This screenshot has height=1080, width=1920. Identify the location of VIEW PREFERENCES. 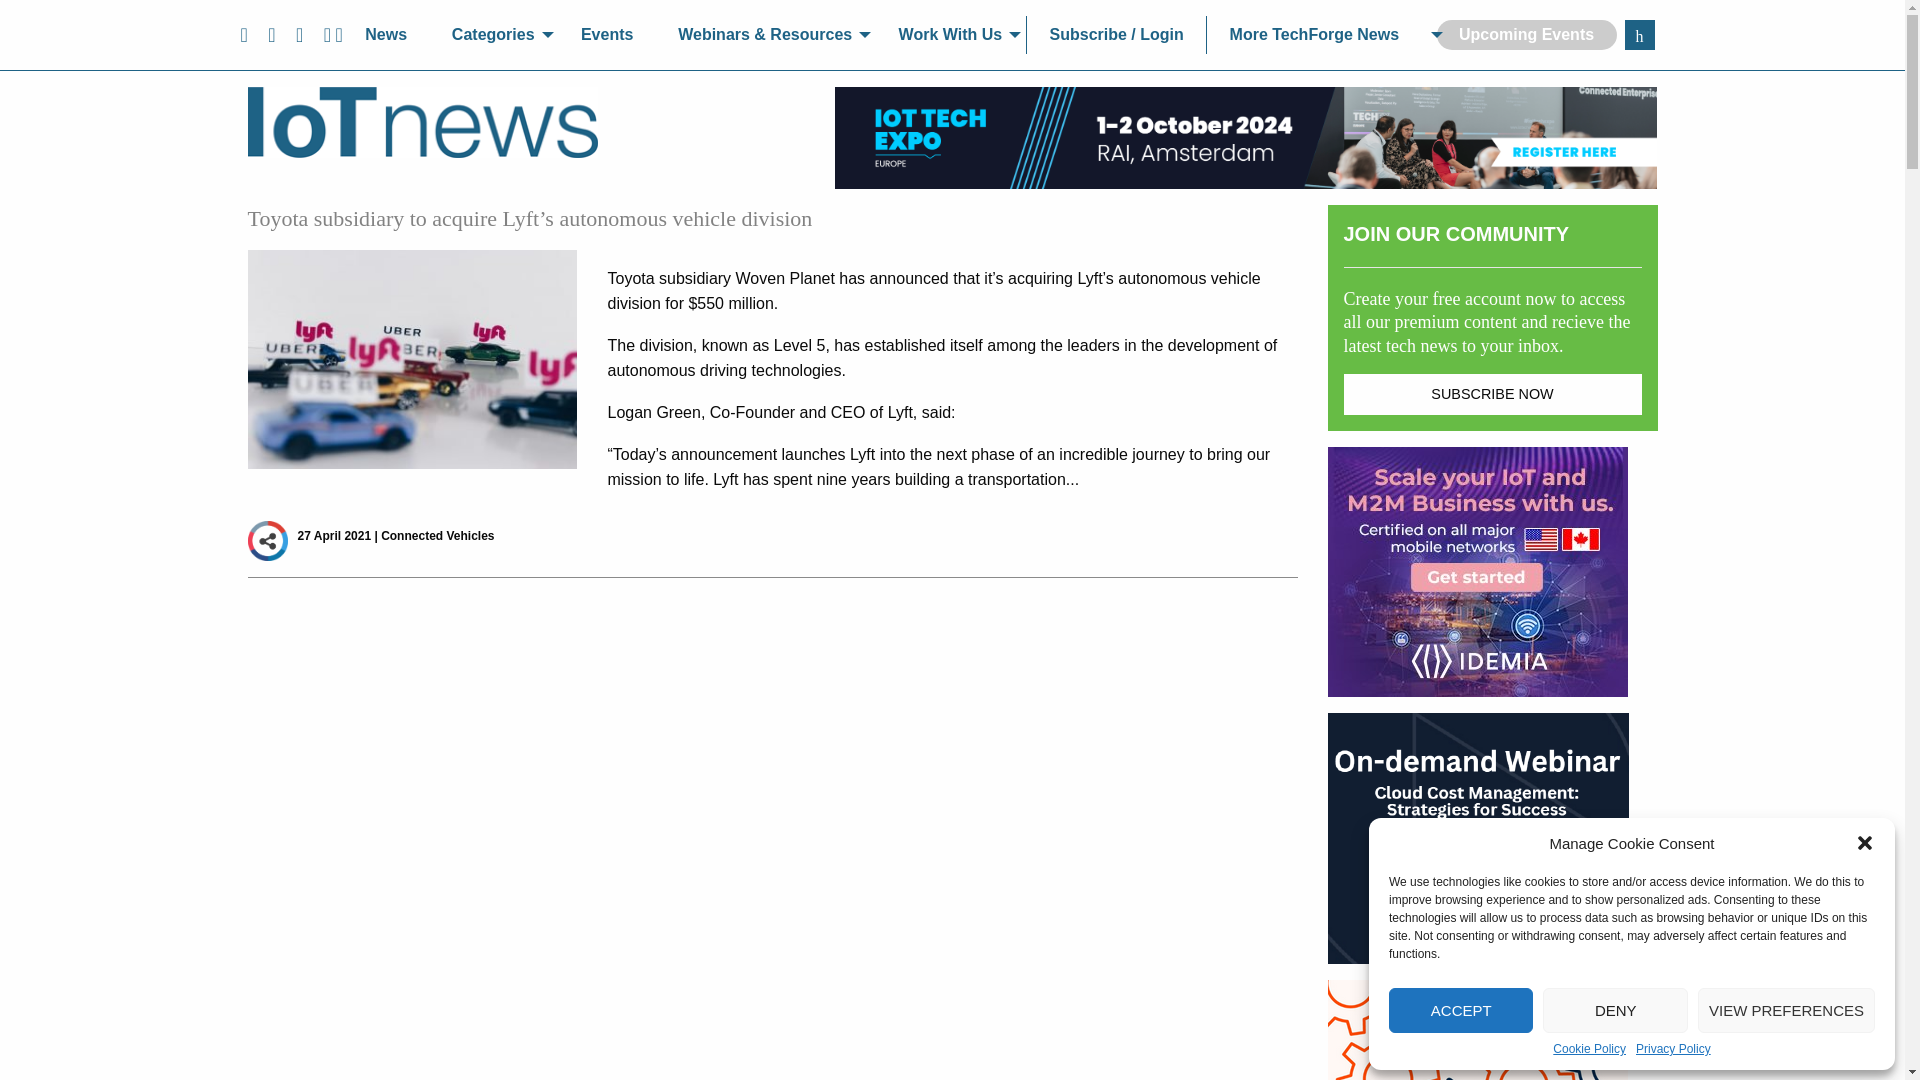
(1786, 1010).